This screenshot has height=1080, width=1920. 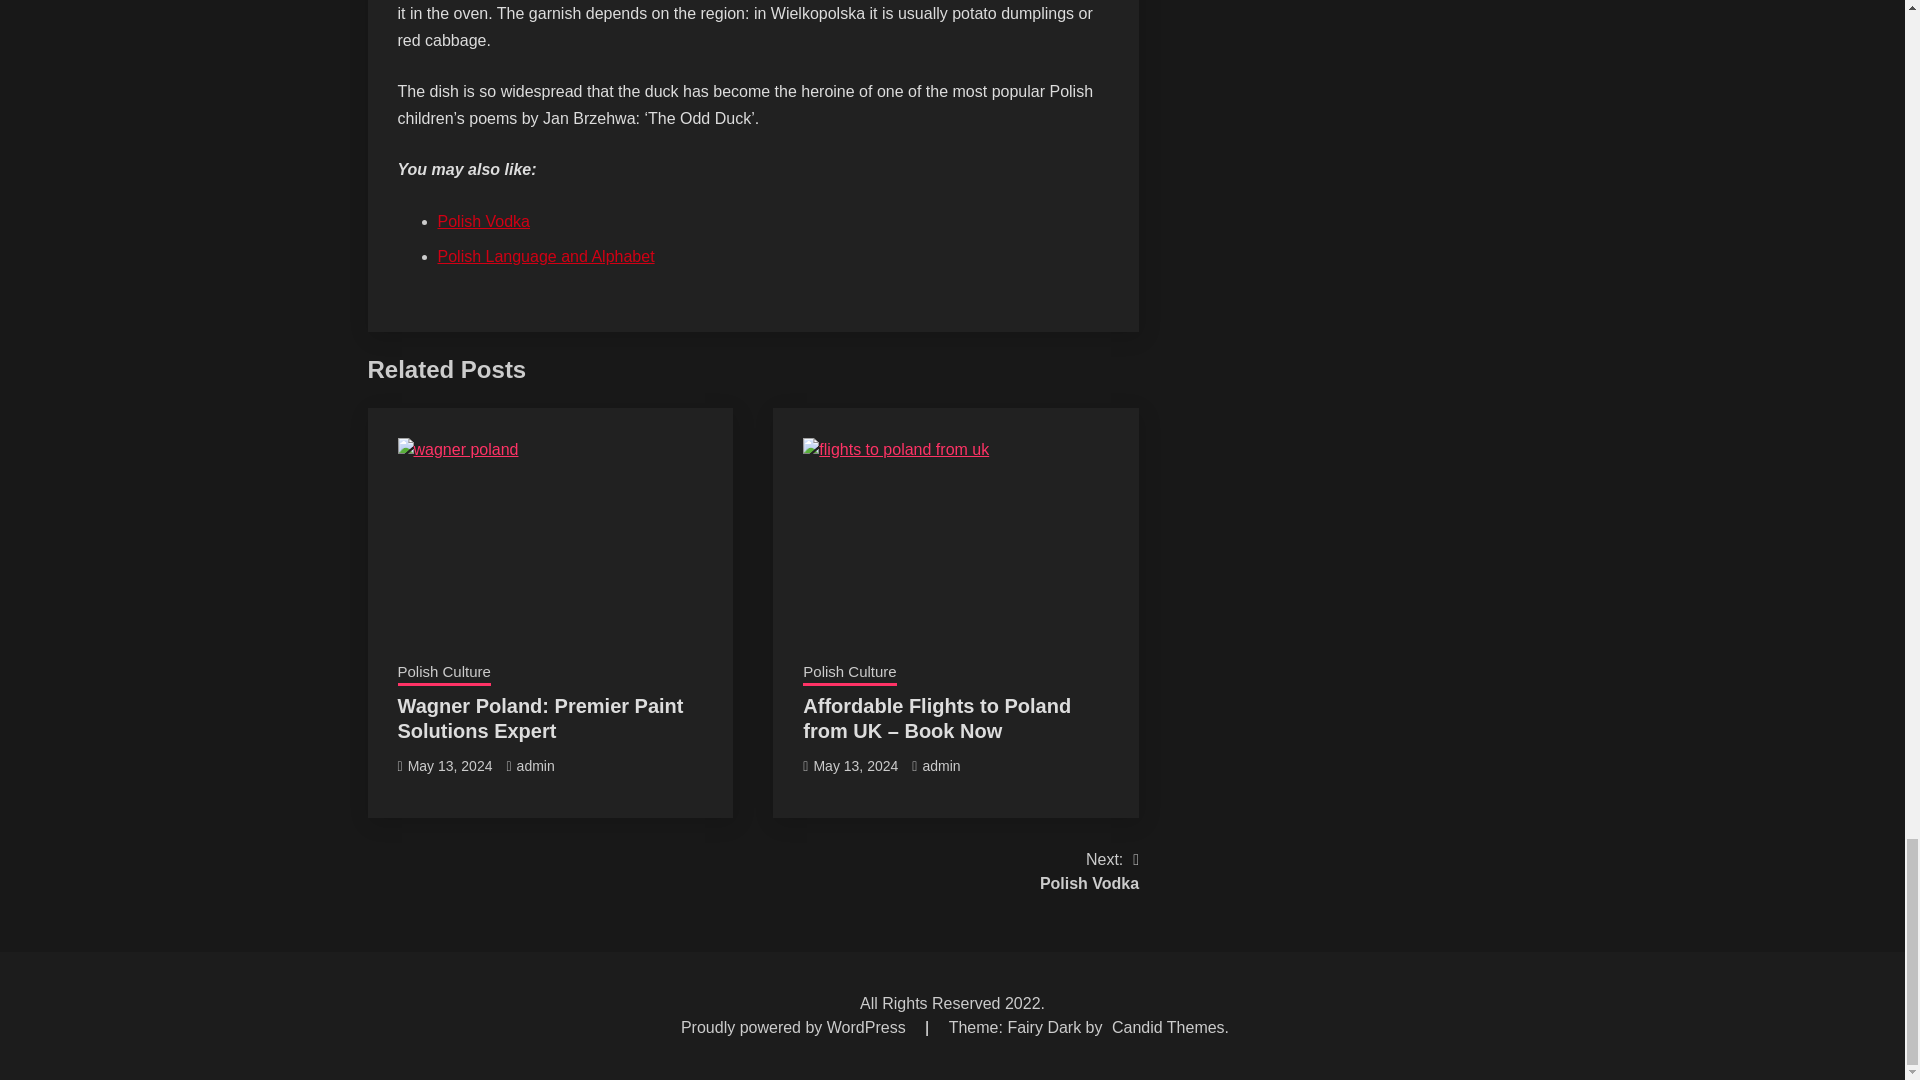 What do you see at coordinates (849, 673) in the screenshot?
I see `Polish Culture` at bounding box center [849, 673].